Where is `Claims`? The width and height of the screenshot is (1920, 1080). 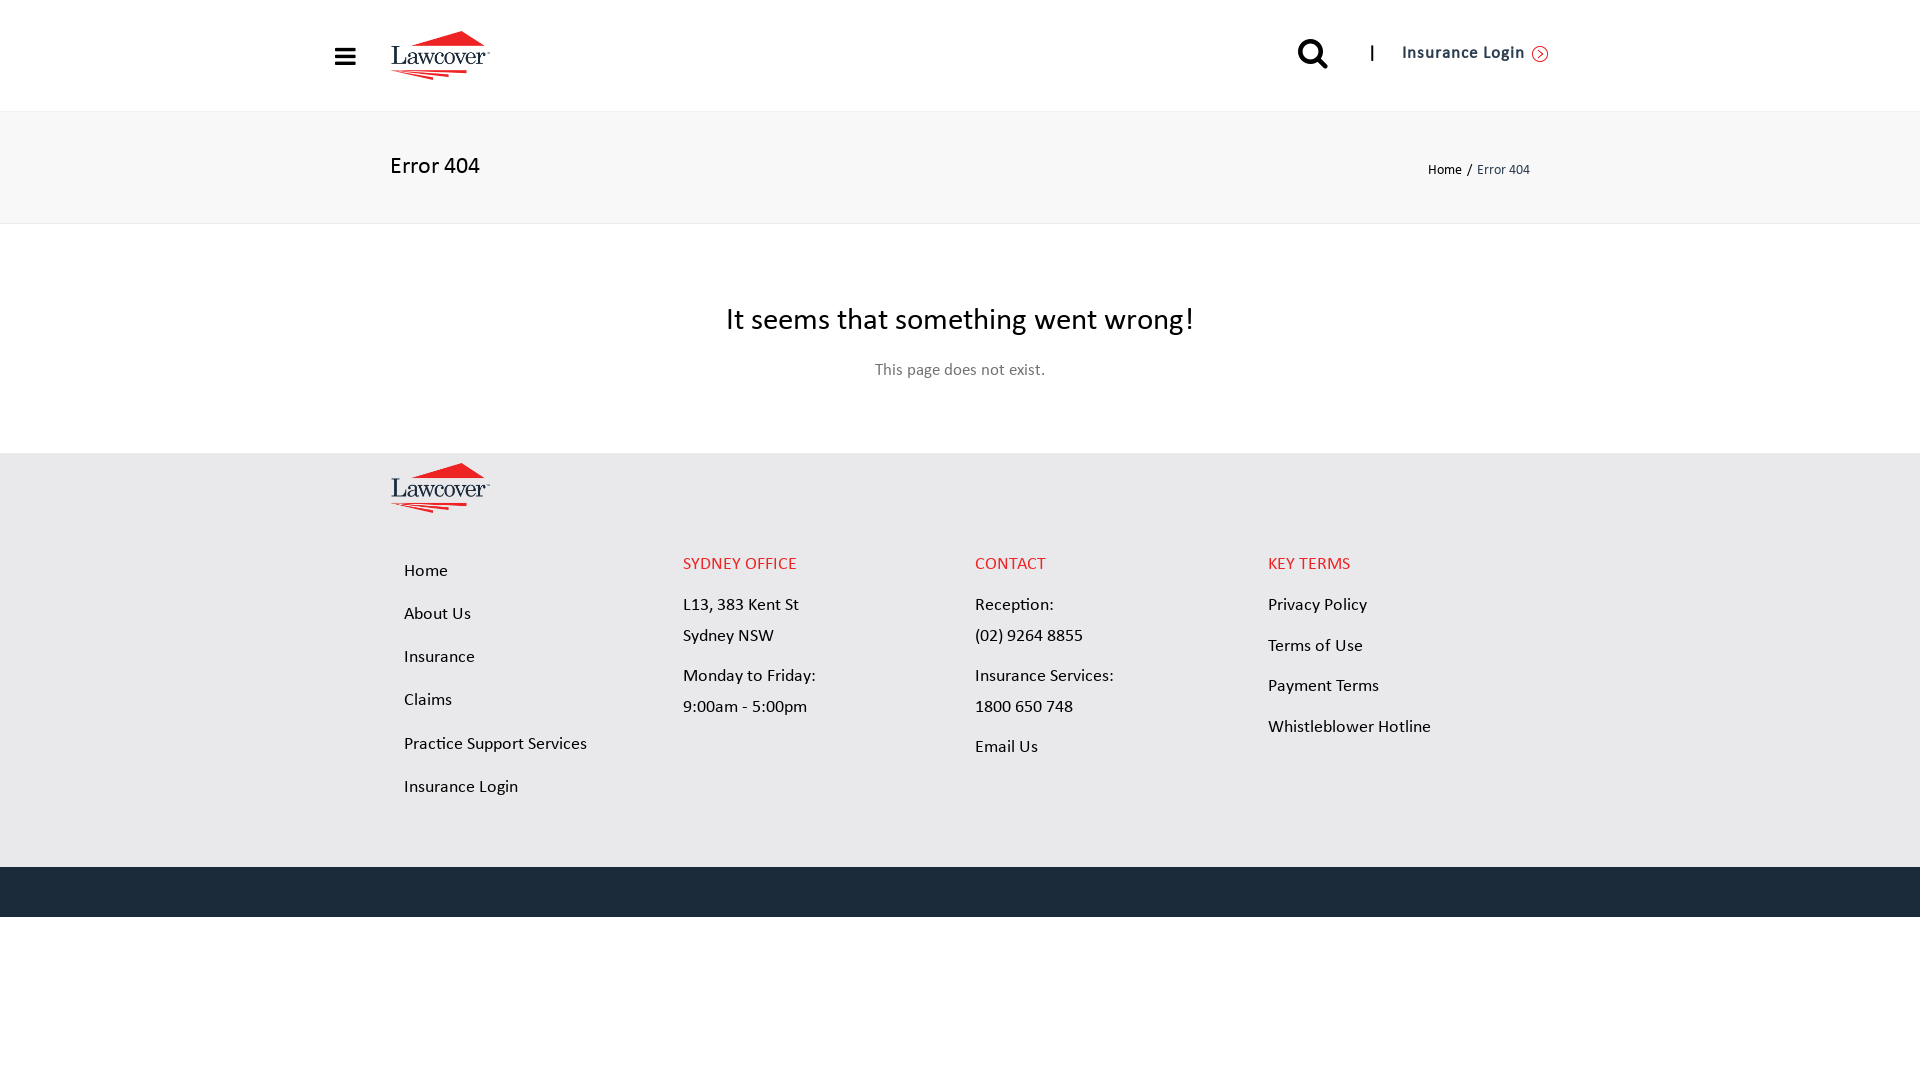
Claims is located at coordinates (522, 701).